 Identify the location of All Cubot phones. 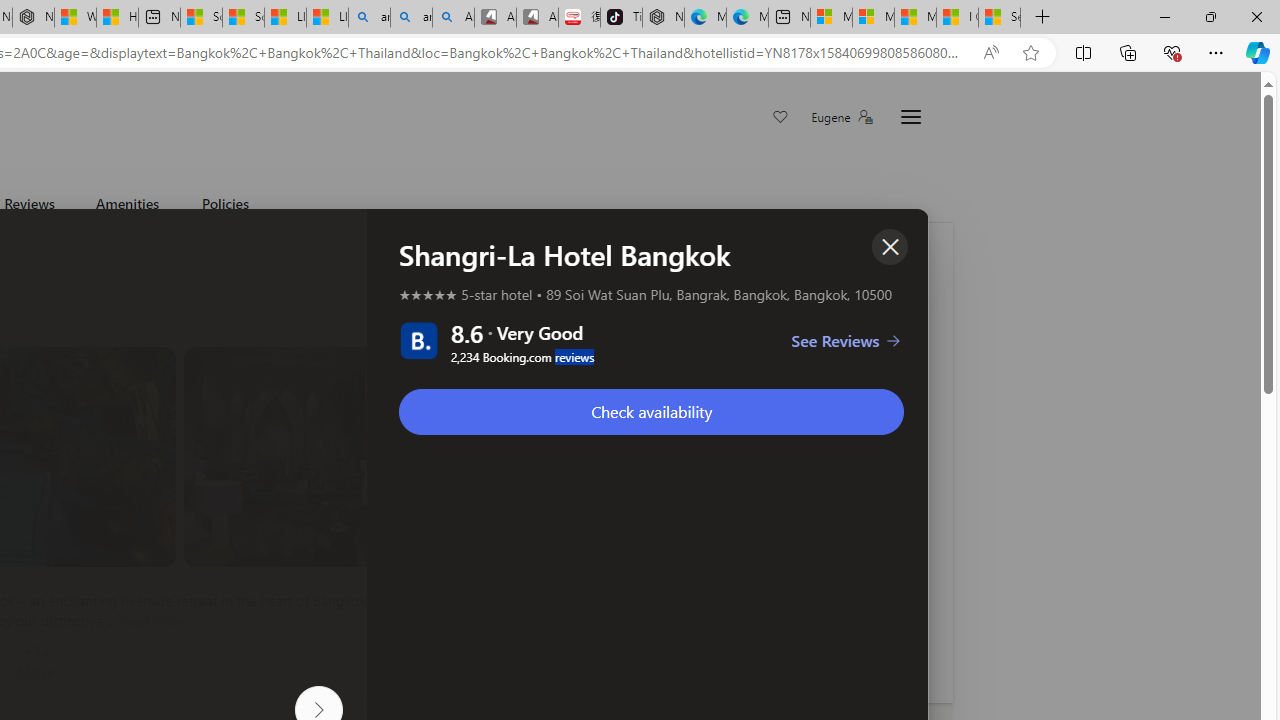
(538, 18).